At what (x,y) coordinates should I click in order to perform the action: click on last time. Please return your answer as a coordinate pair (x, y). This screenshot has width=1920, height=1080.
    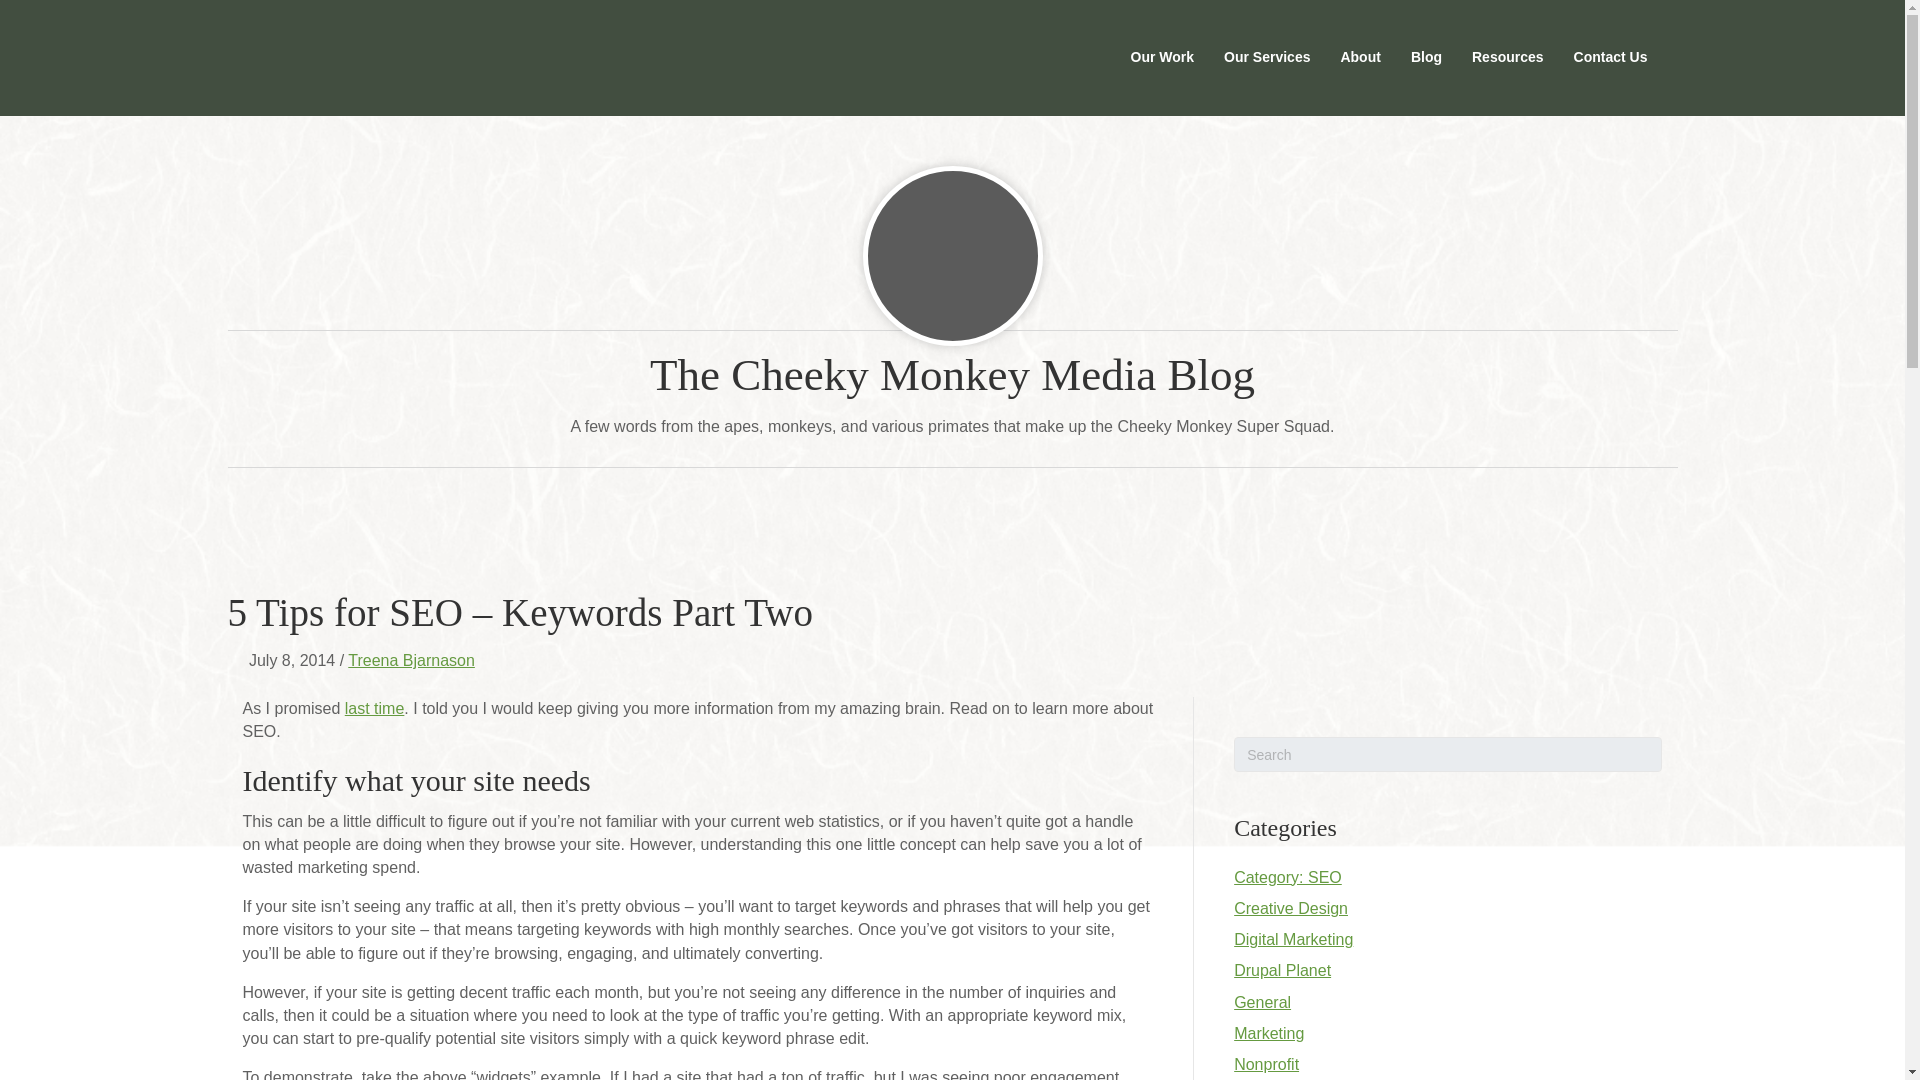
    Looking at the image, I should click on (375, 708).